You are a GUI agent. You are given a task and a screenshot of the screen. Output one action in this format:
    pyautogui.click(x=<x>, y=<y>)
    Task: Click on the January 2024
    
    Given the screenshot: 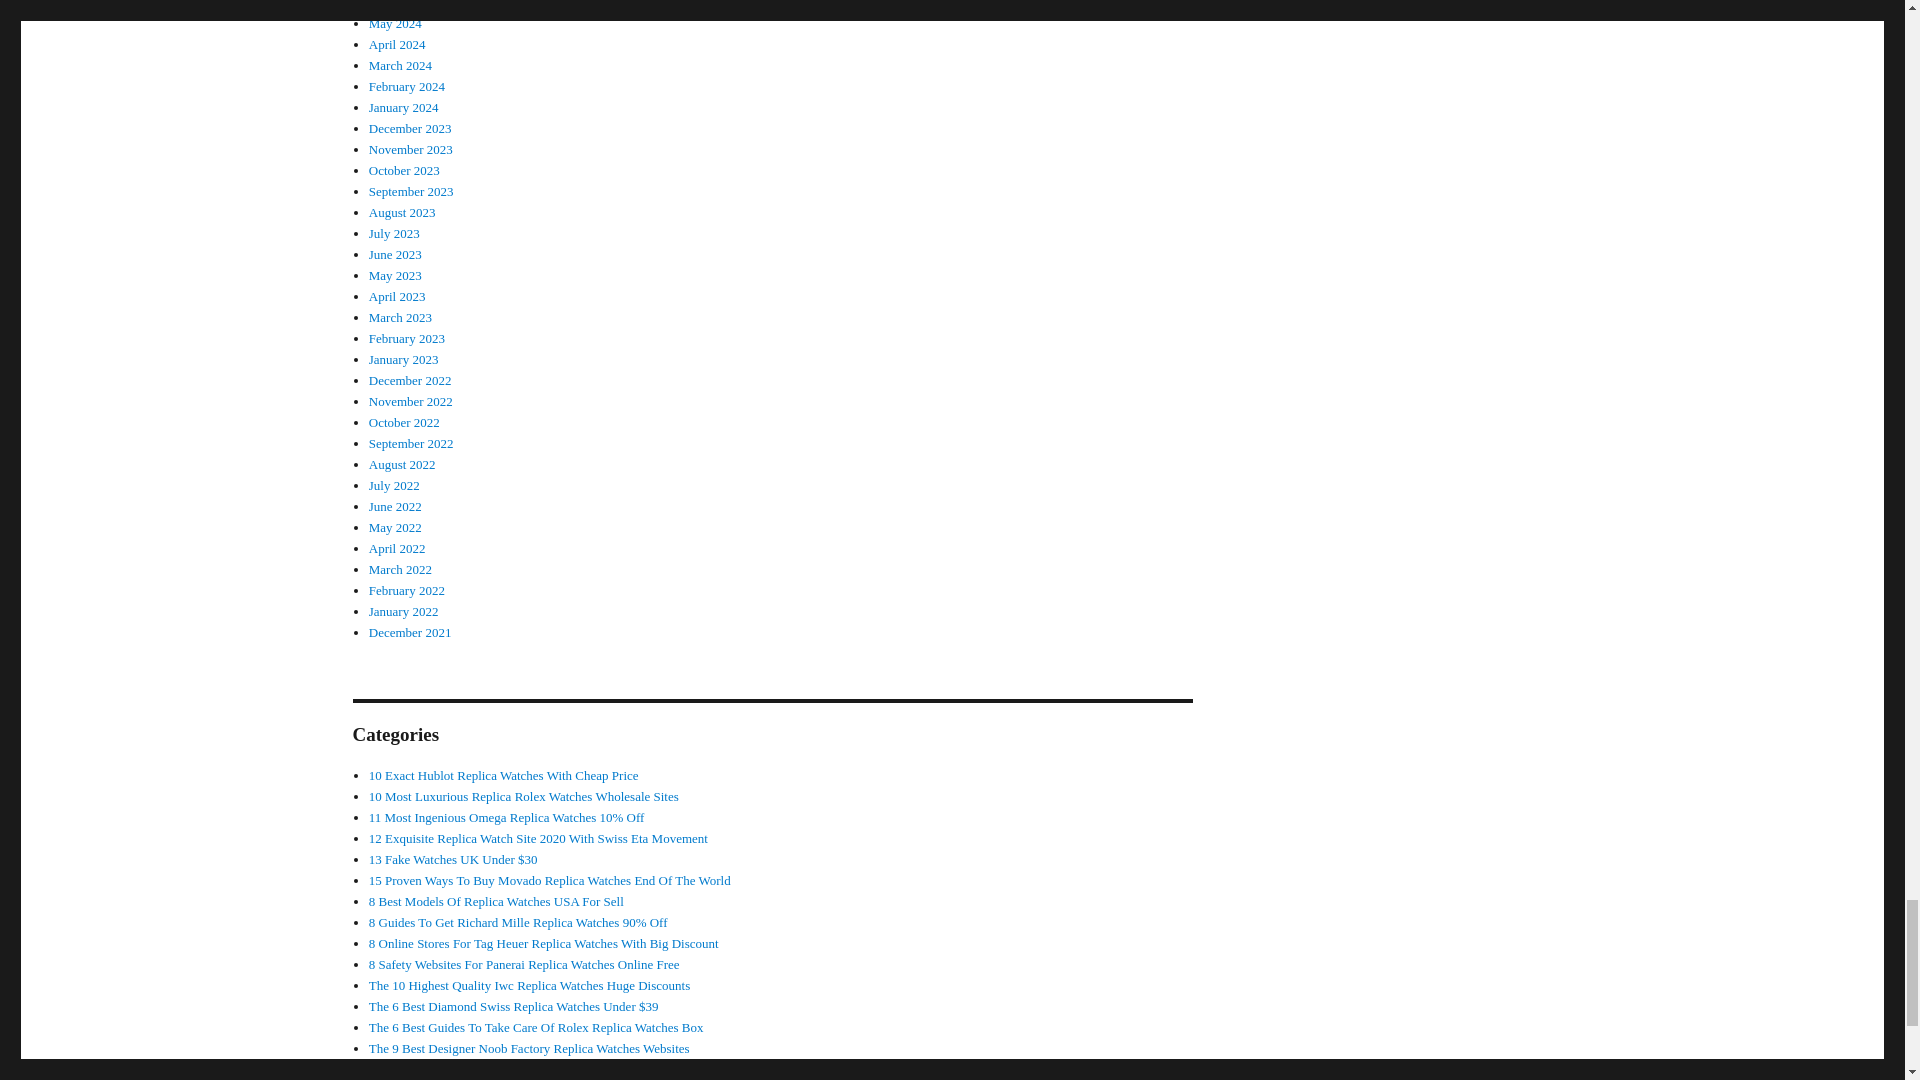 What is the action you would take?
    pyautogui.click(x=404, y=107)
    